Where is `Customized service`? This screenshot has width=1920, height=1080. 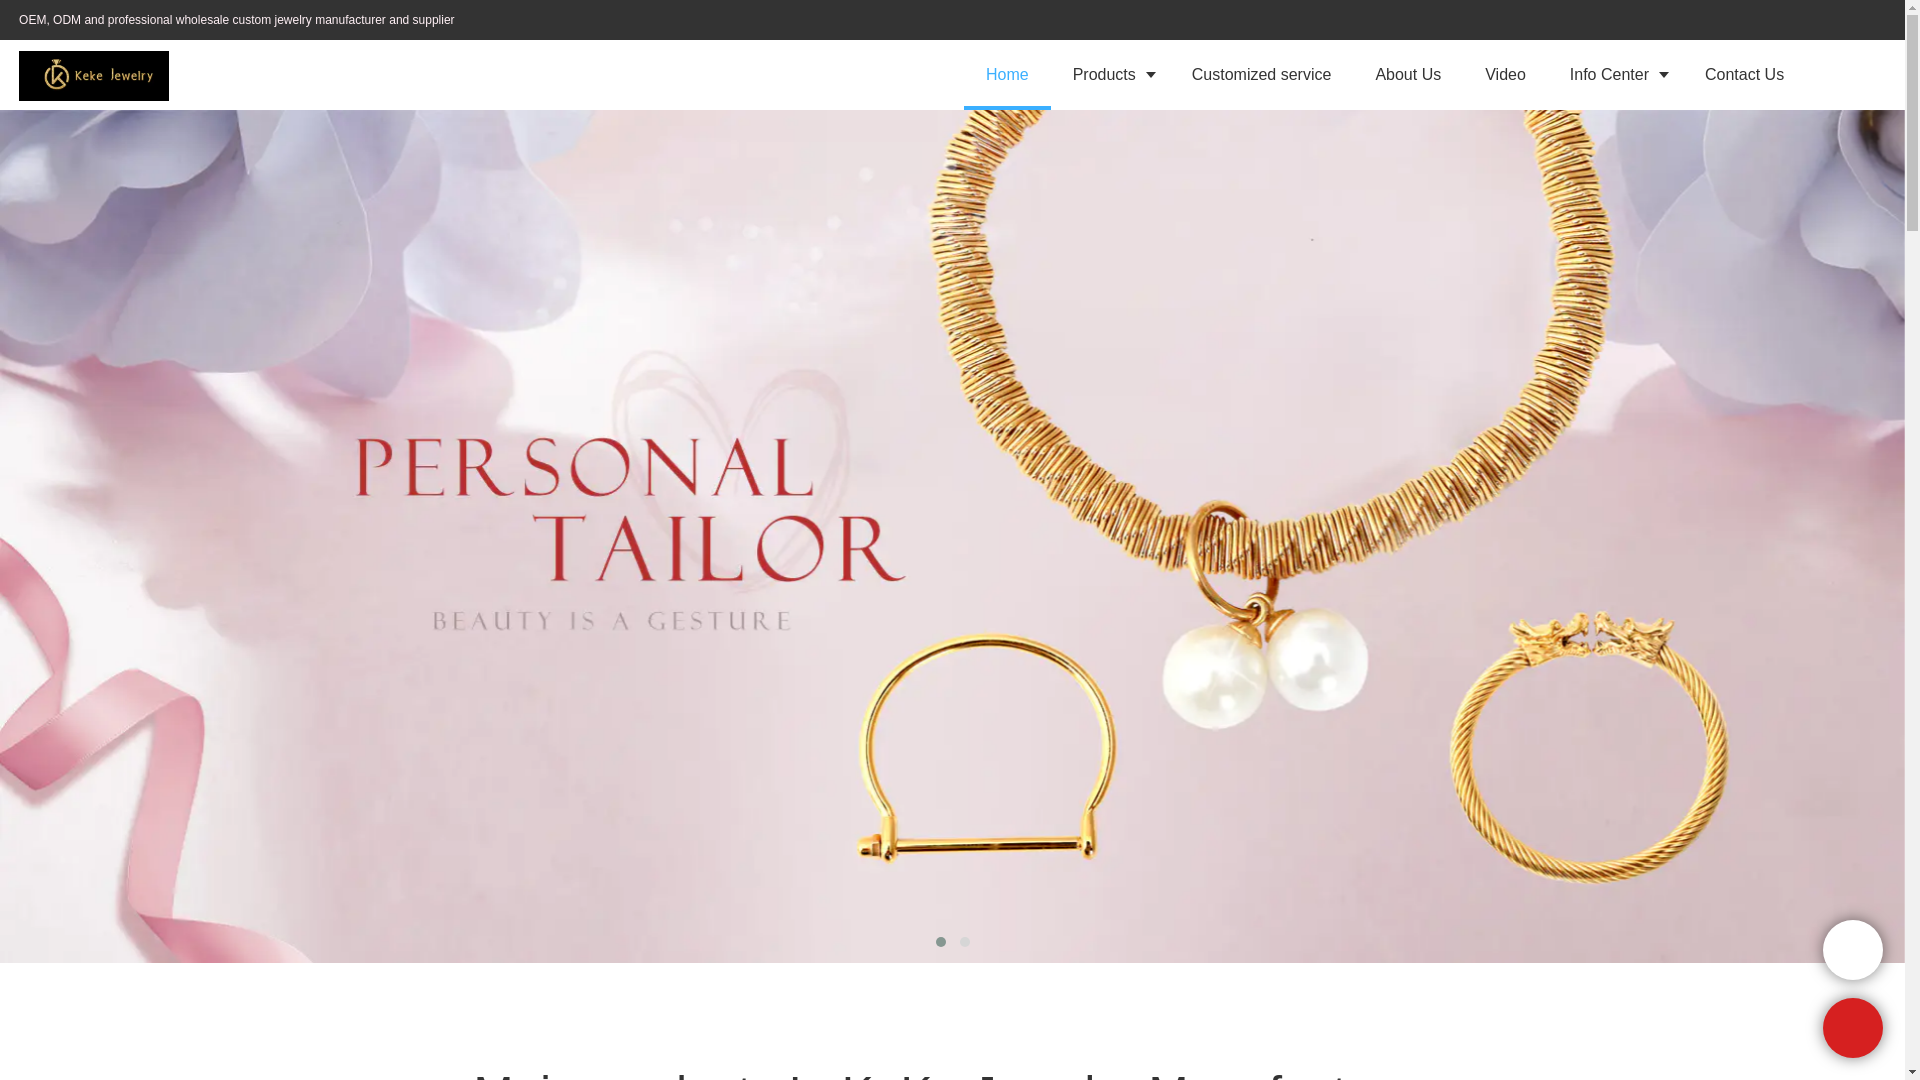 Customized service is located at coordinates (1261, 74).